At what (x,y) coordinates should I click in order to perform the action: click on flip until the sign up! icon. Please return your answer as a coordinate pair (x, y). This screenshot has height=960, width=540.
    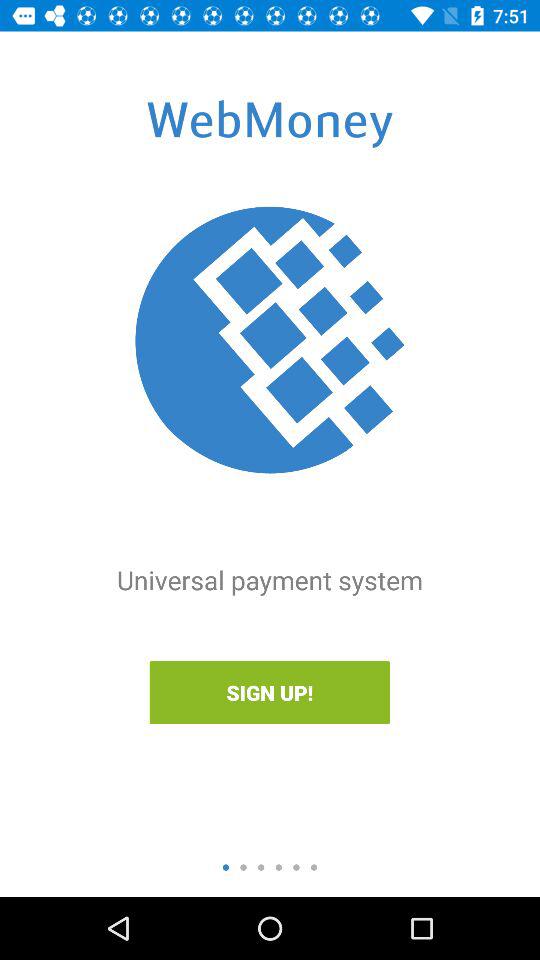
    Looking at the image, I should click on (269, 692).